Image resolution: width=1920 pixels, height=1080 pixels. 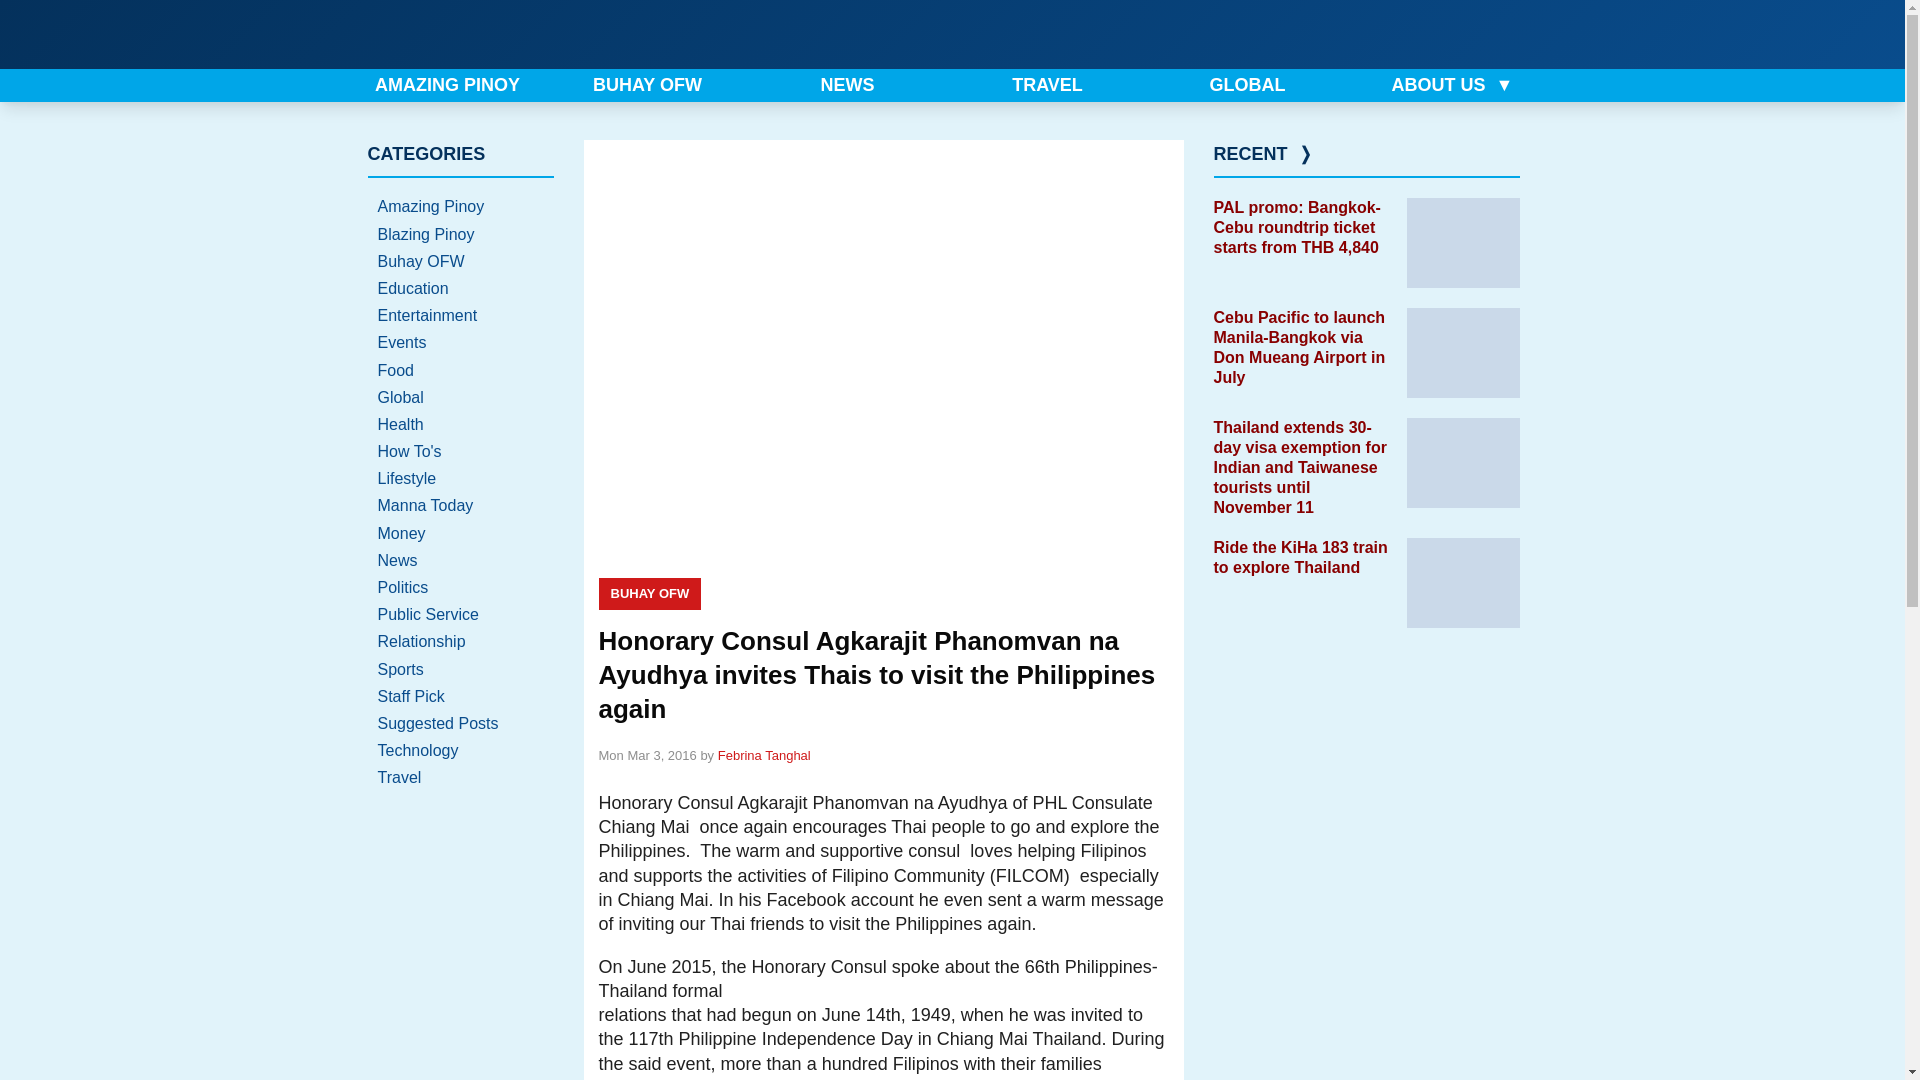 I want to click on TRAVEL, so click(x=1052, y=85).